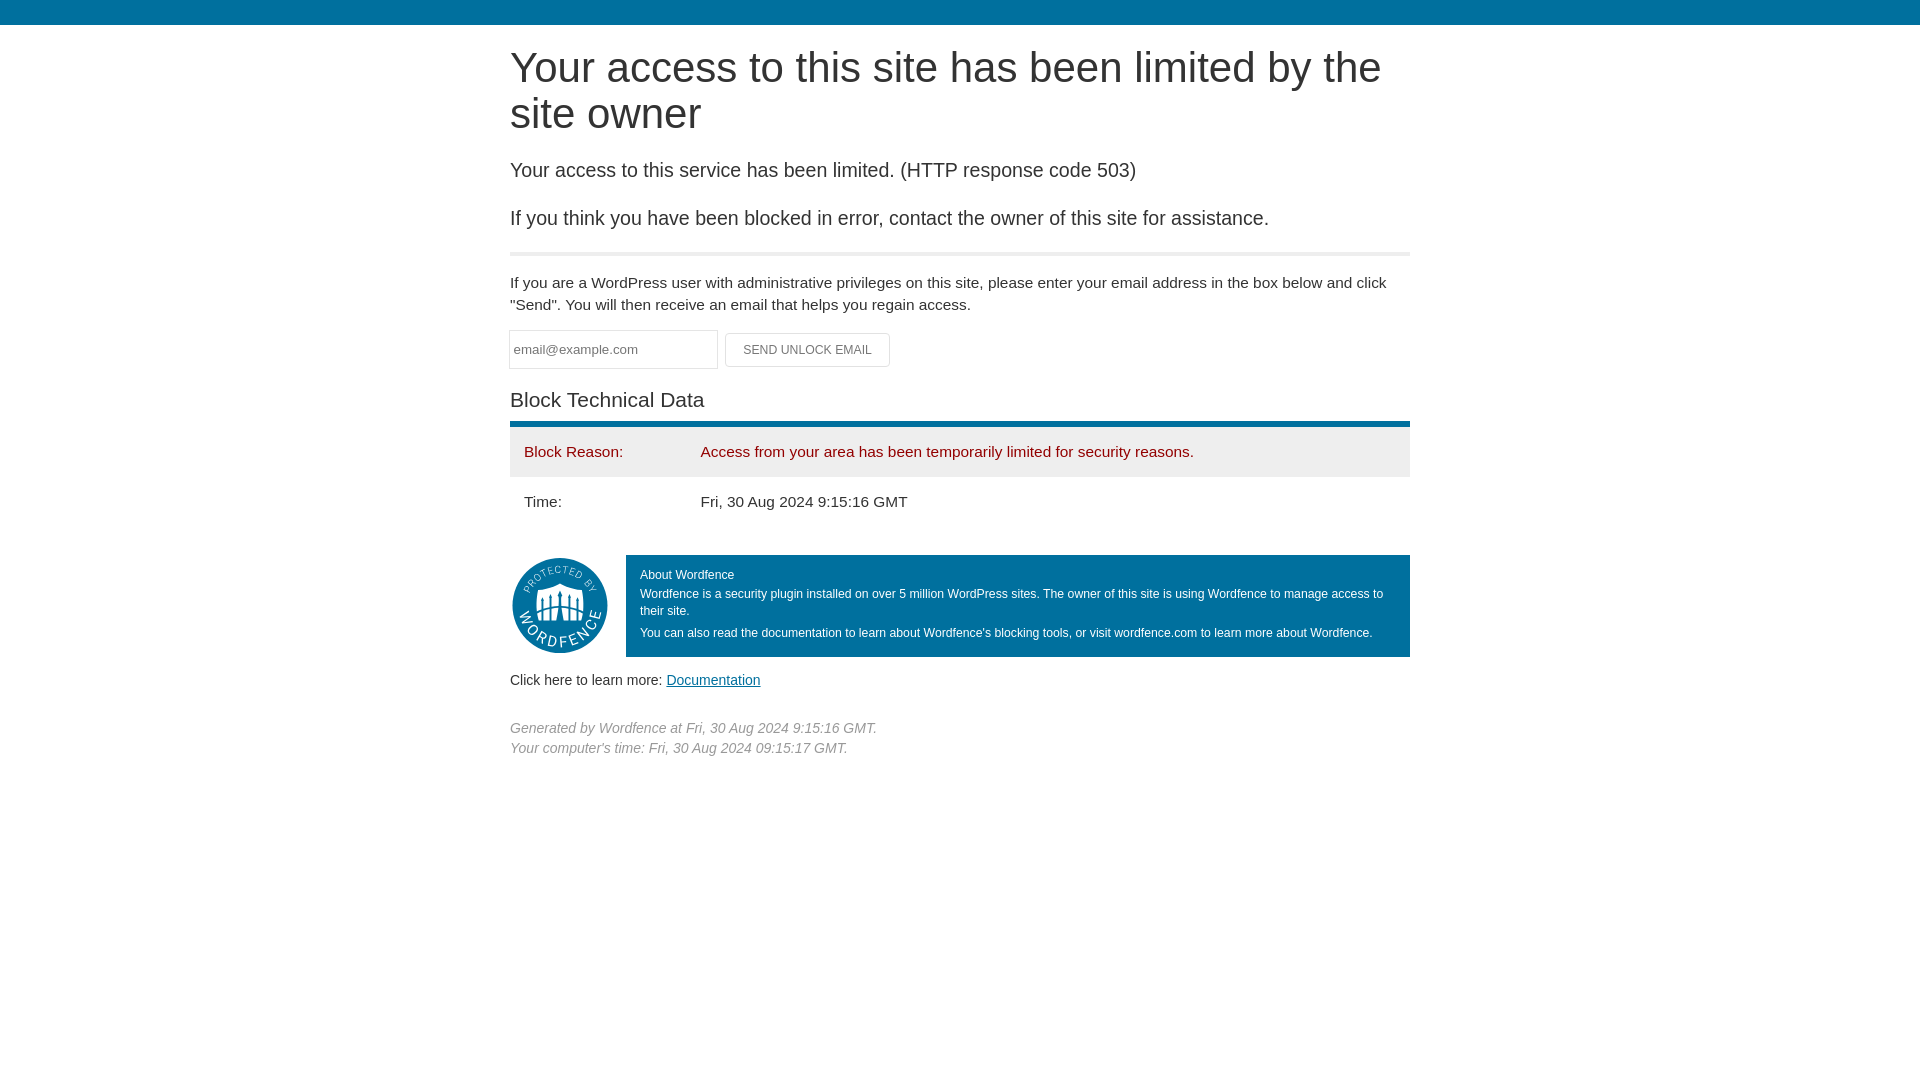  Describe the element at coordinates (713, 679) in the screenshot. I see `Documentation` at that location.